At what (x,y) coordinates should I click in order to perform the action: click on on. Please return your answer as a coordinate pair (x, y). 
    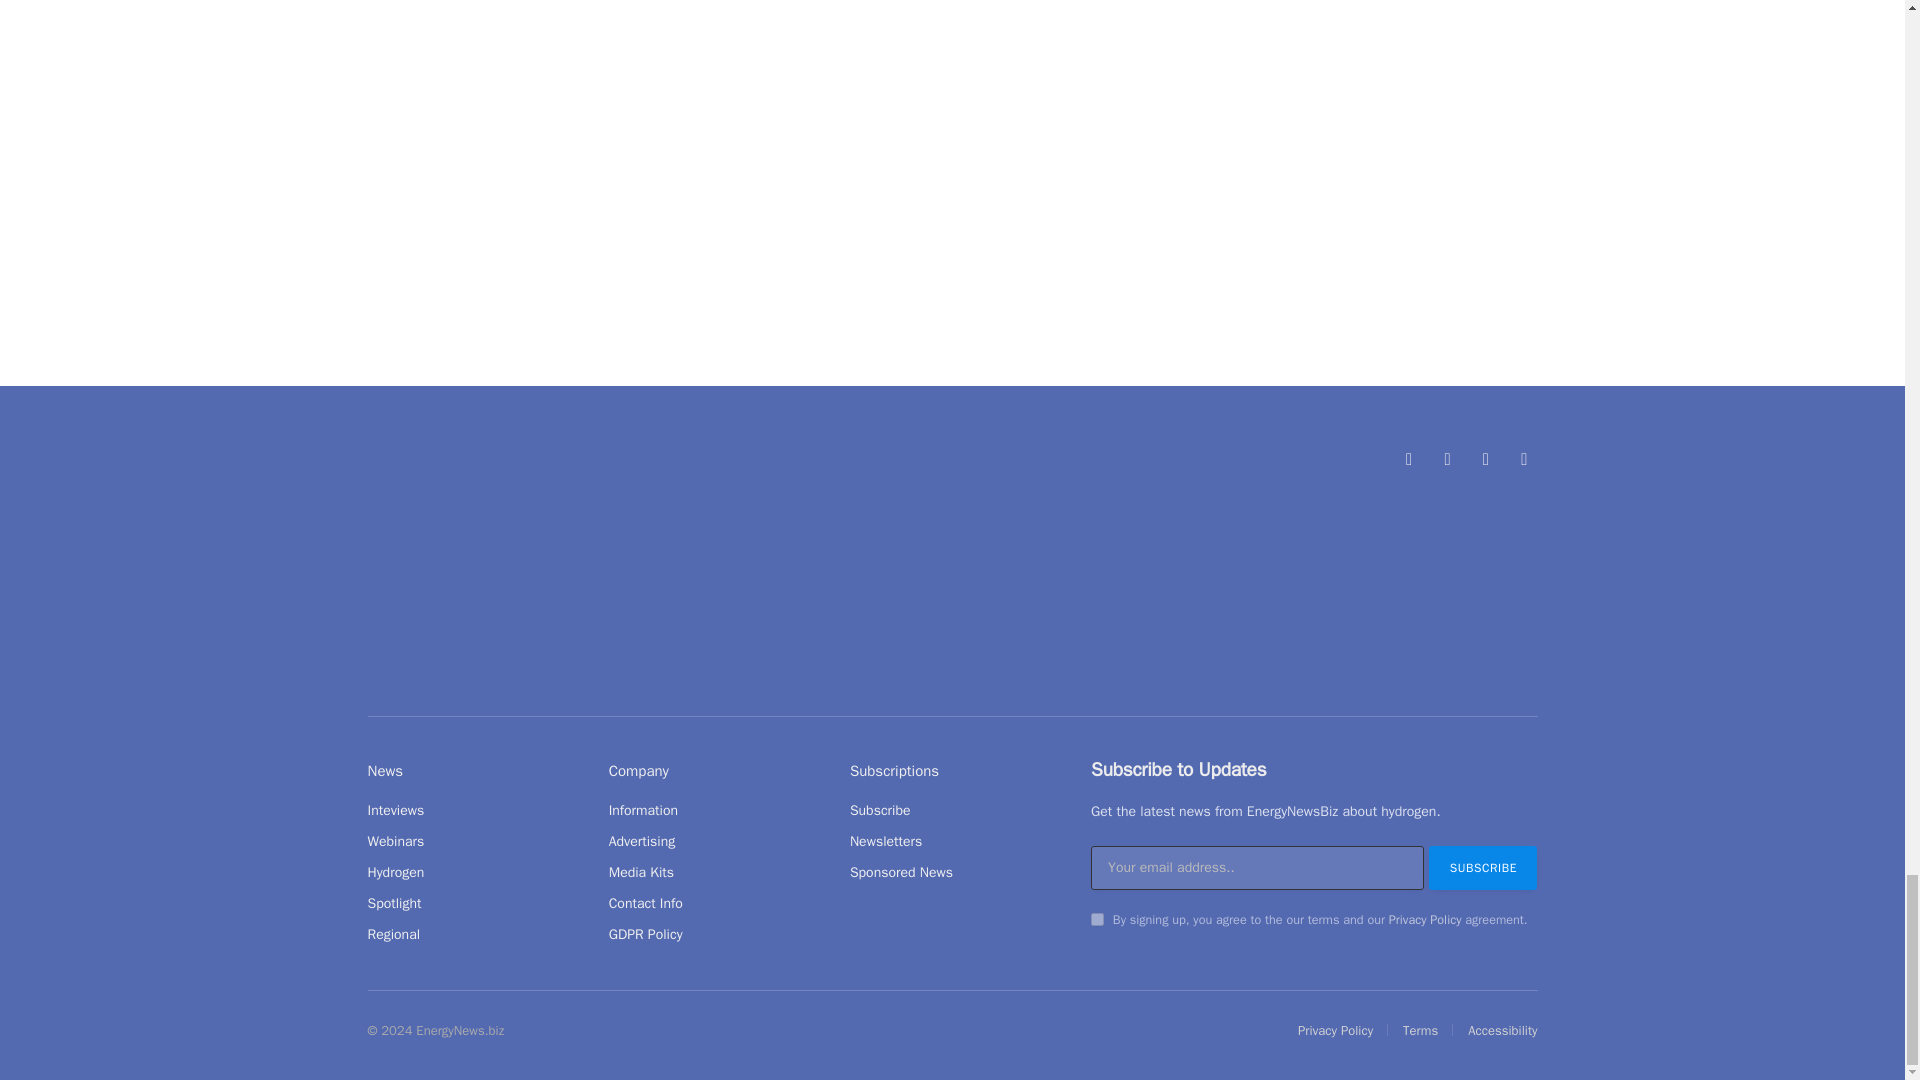
    Looking at the image, I should click on (1097, 918).